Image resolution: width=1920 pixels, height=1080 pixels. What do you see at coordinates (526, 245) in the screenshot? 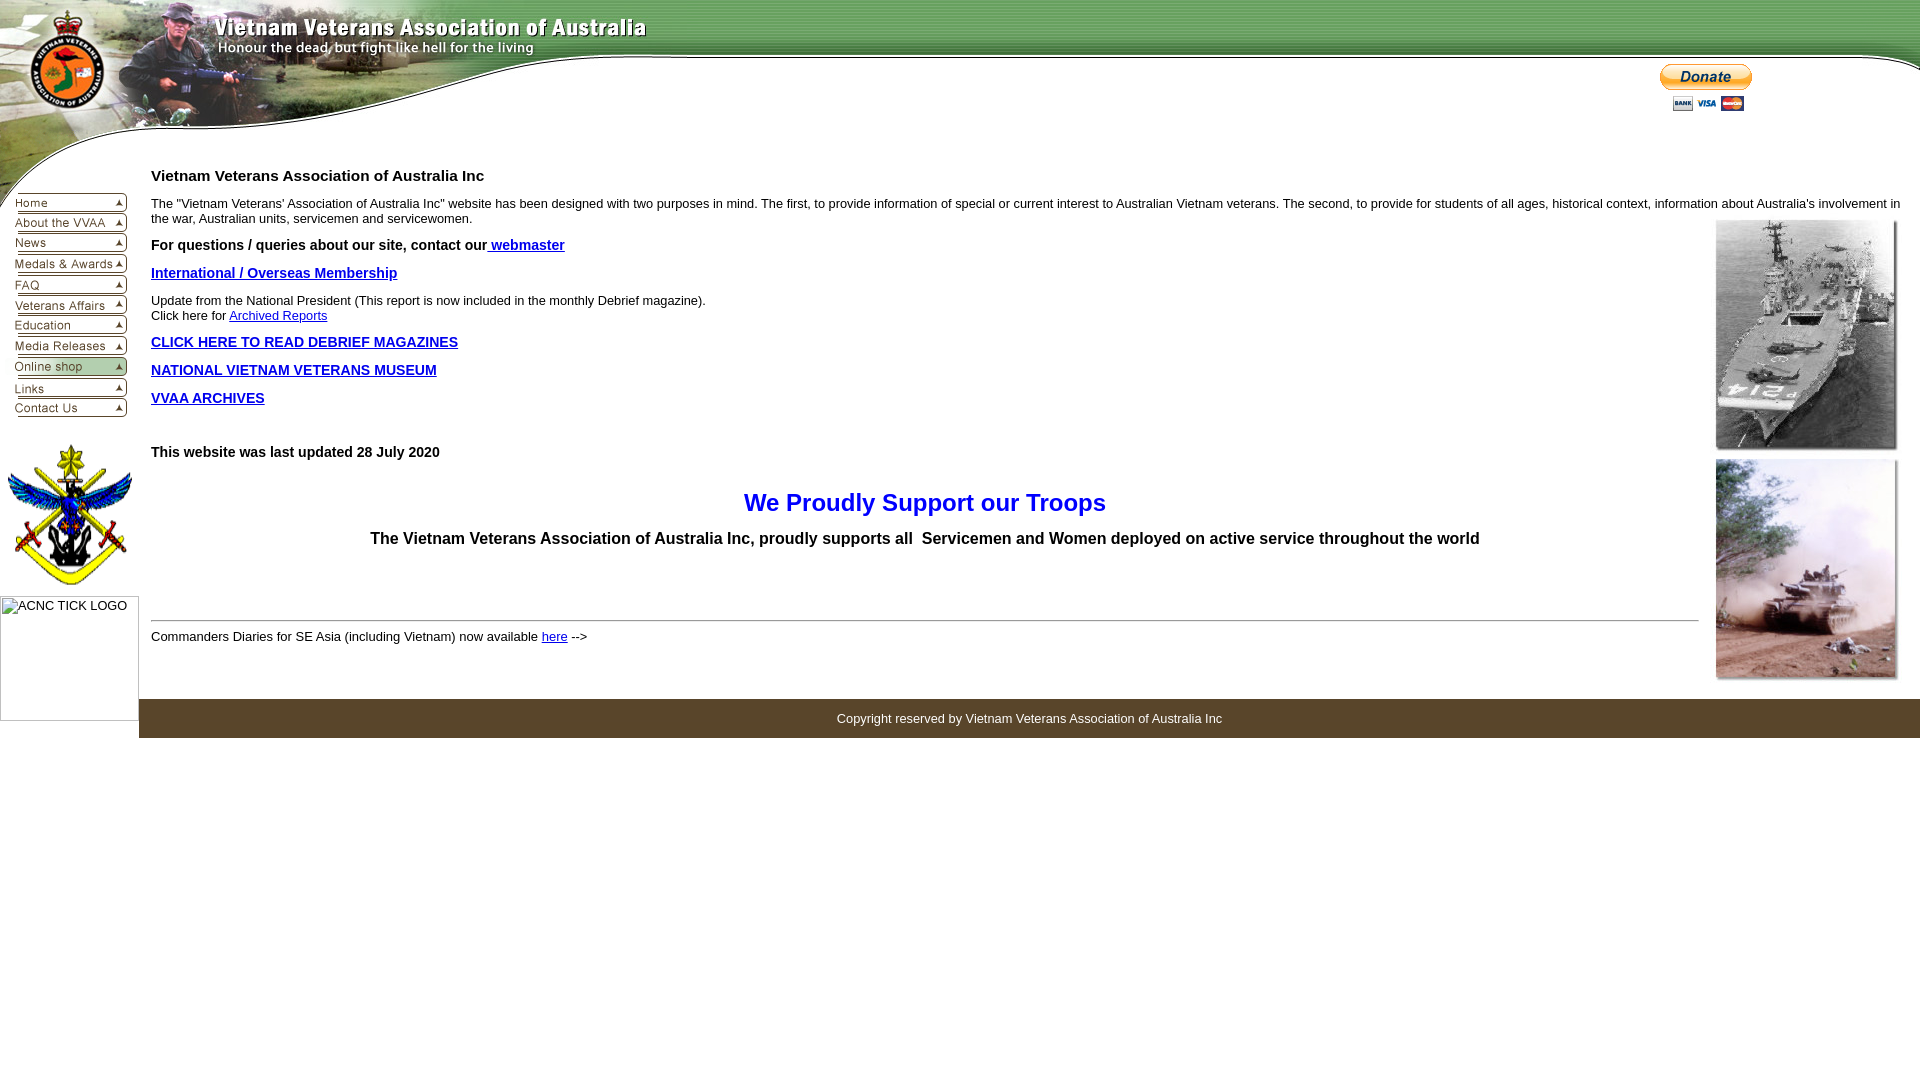
I see `webmaster` at bounding box center [526, 245].